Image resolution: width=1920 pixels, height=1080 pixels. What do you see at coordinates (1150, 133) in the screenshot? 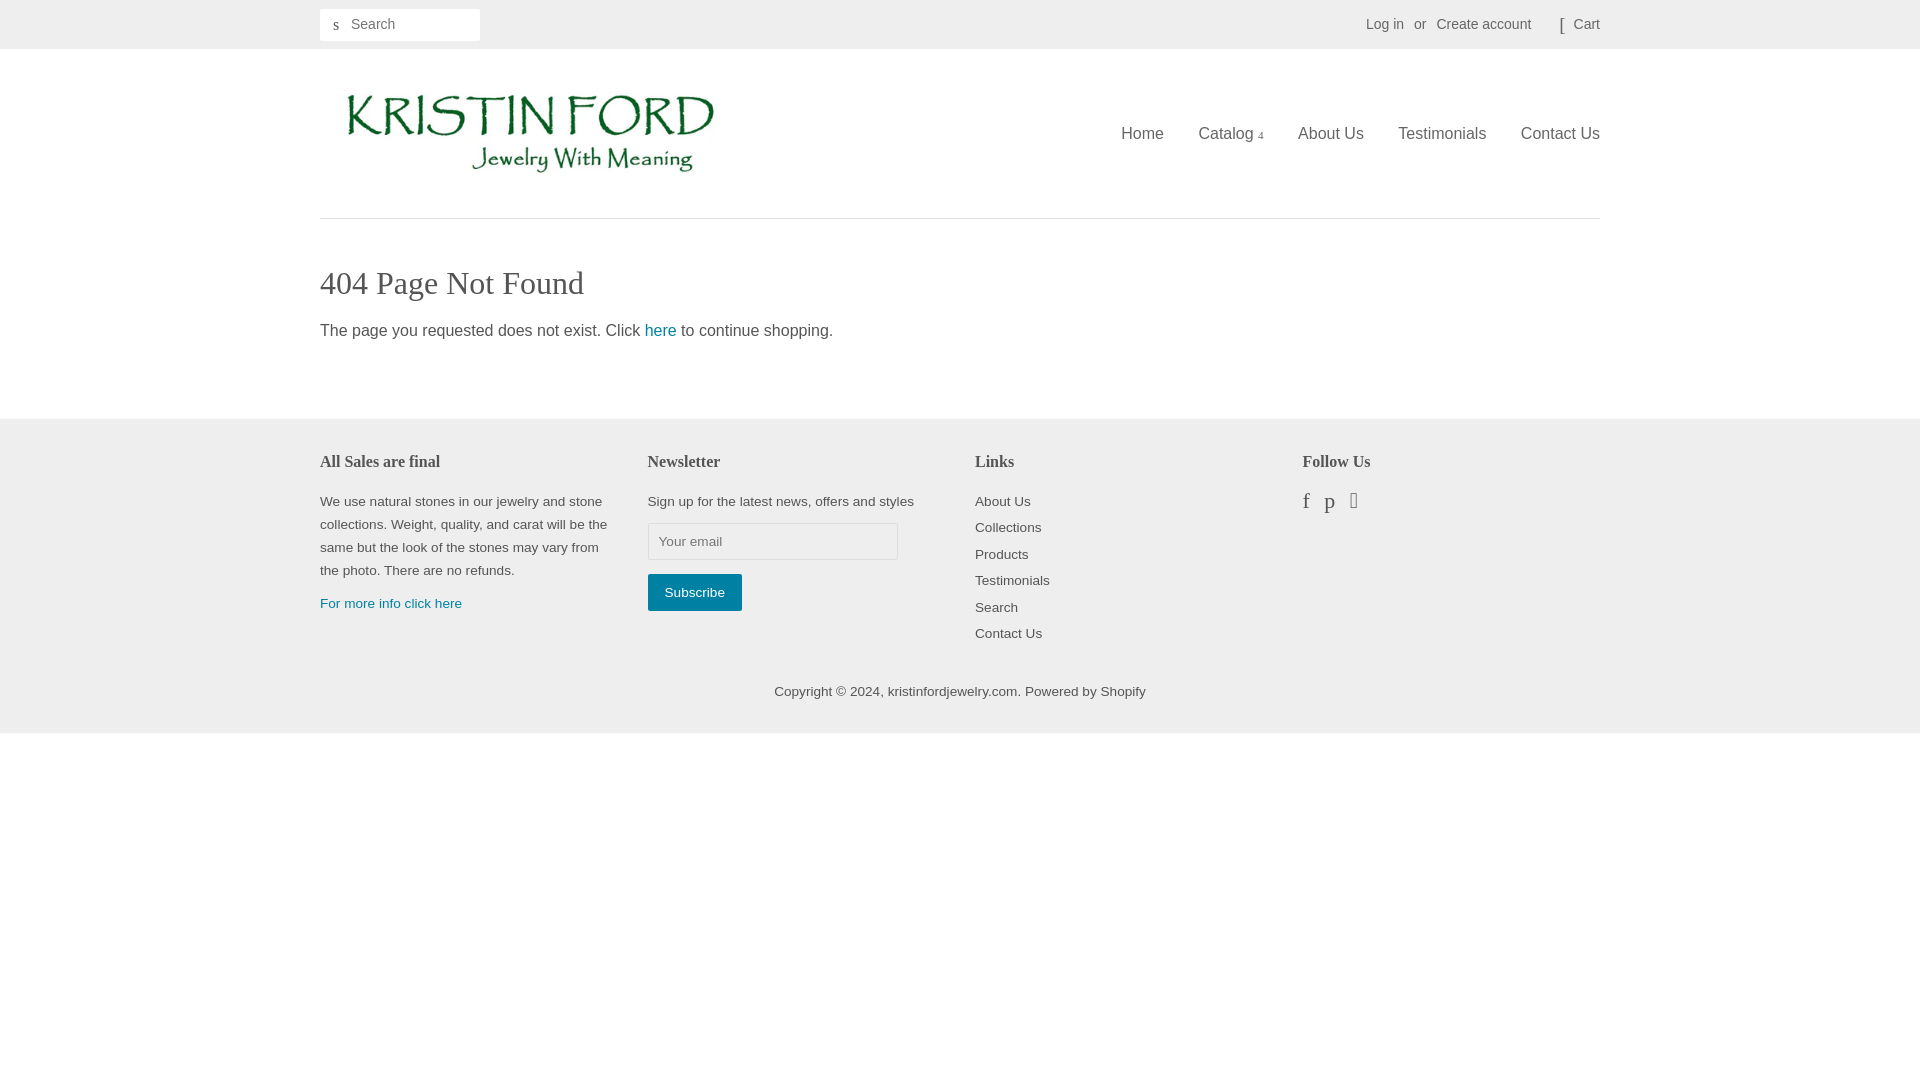
I see `Home` at bounding box center [1150, 133].